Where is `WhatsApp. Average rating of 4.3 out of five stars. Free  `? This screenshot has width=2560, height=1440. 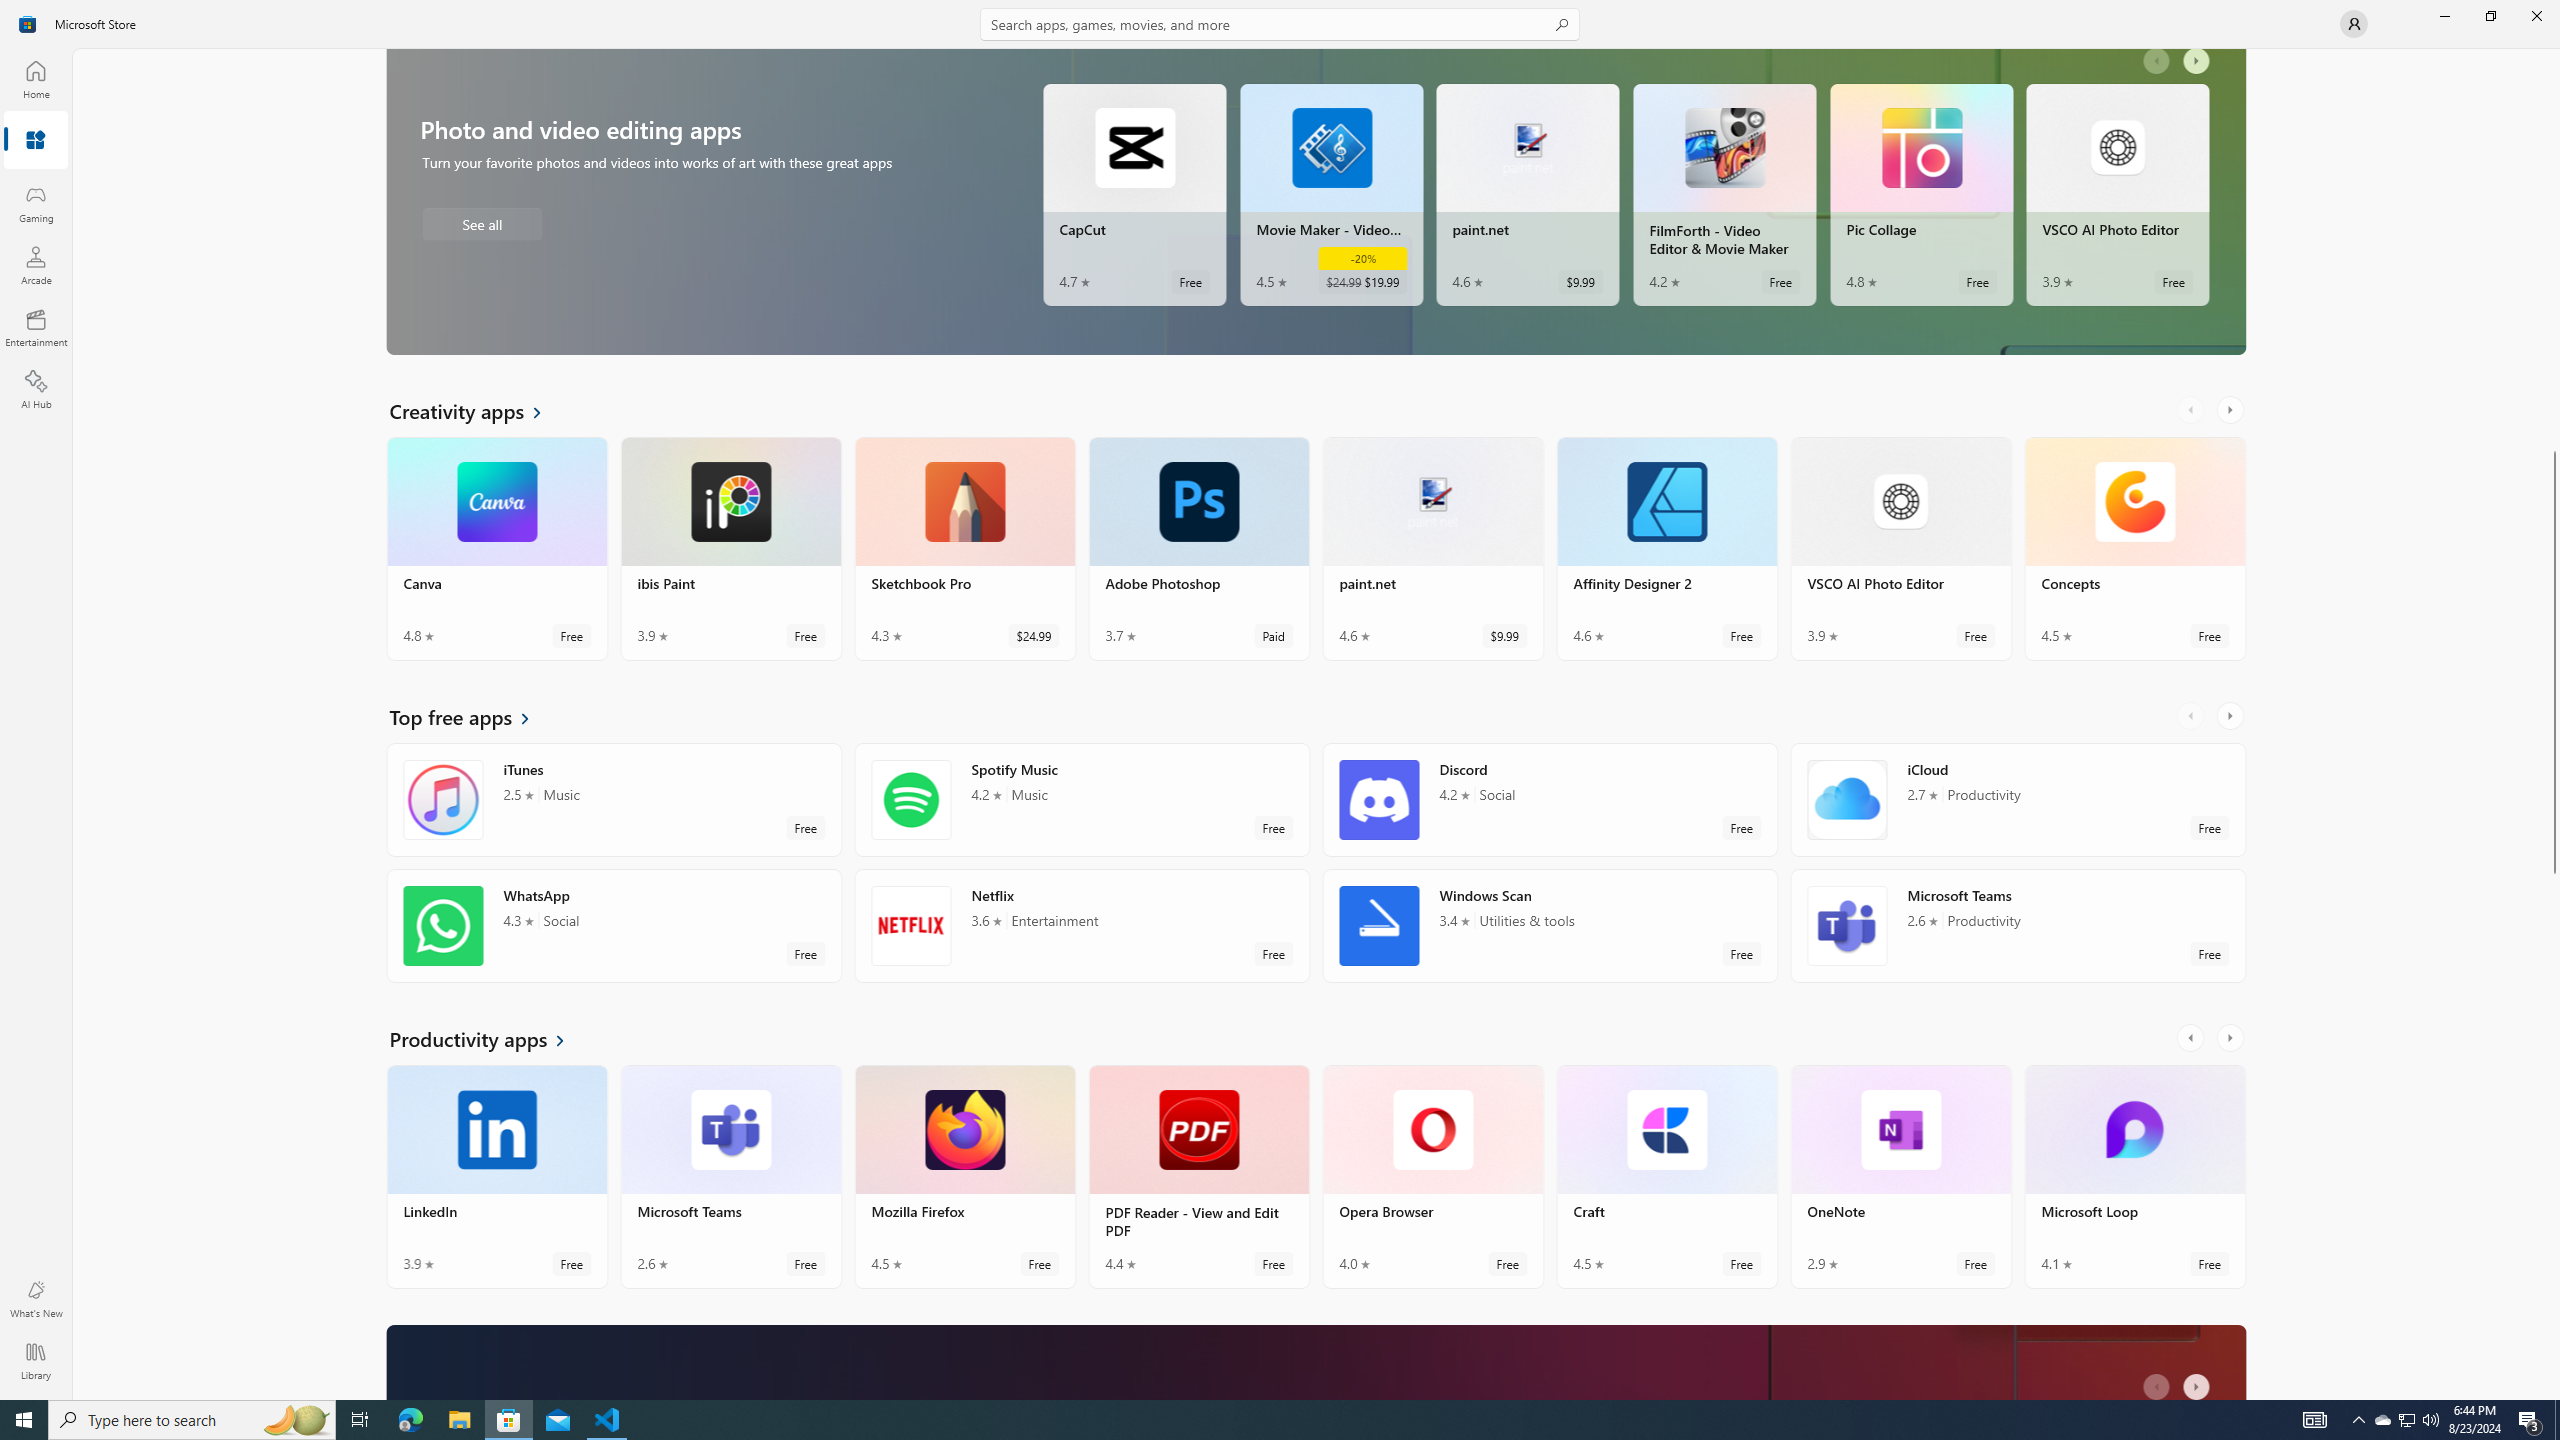
WhatsApp. Average rating of 4.3 out of five stars. Free   is located at coordinates (614, 926).